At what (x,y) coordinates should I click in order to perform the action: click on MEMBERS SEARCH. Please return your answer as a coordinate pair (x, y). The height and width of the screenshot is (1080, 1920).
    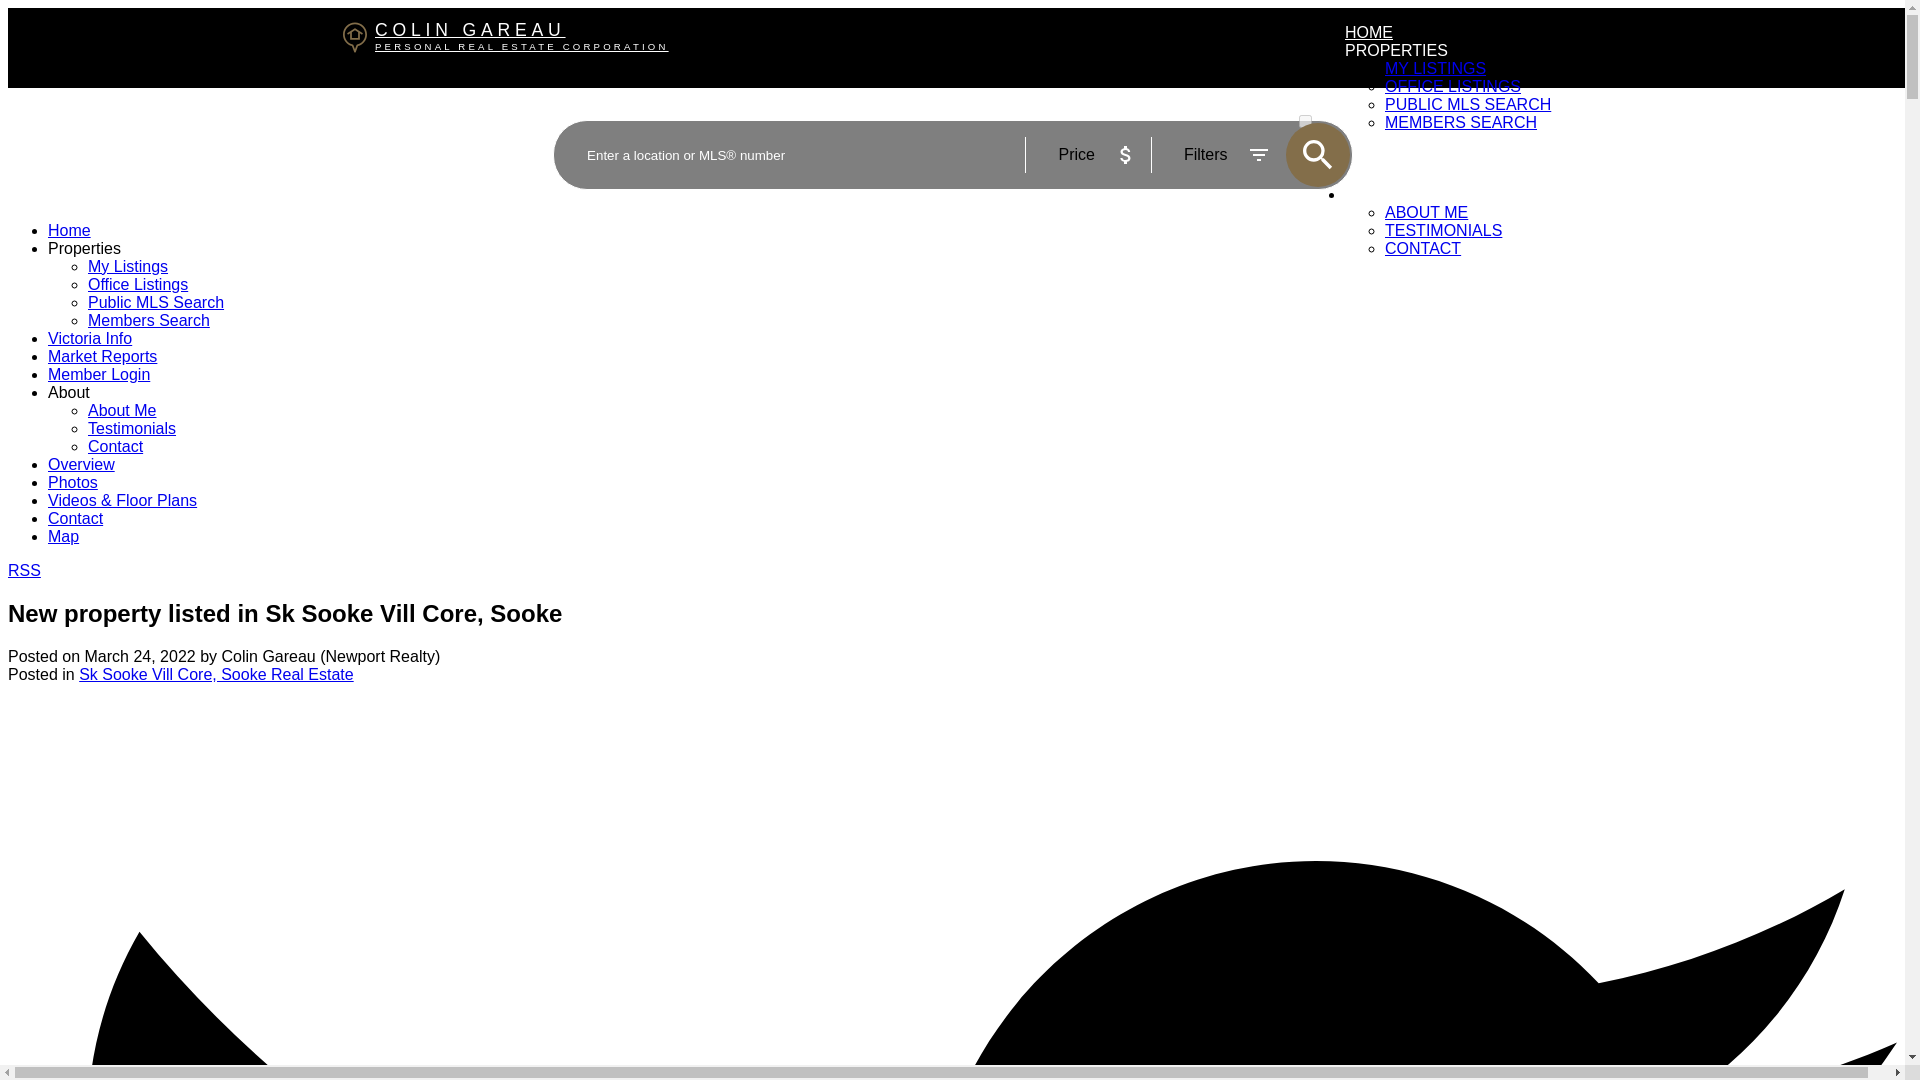
    Looking at the image, I should click on (138, 284).